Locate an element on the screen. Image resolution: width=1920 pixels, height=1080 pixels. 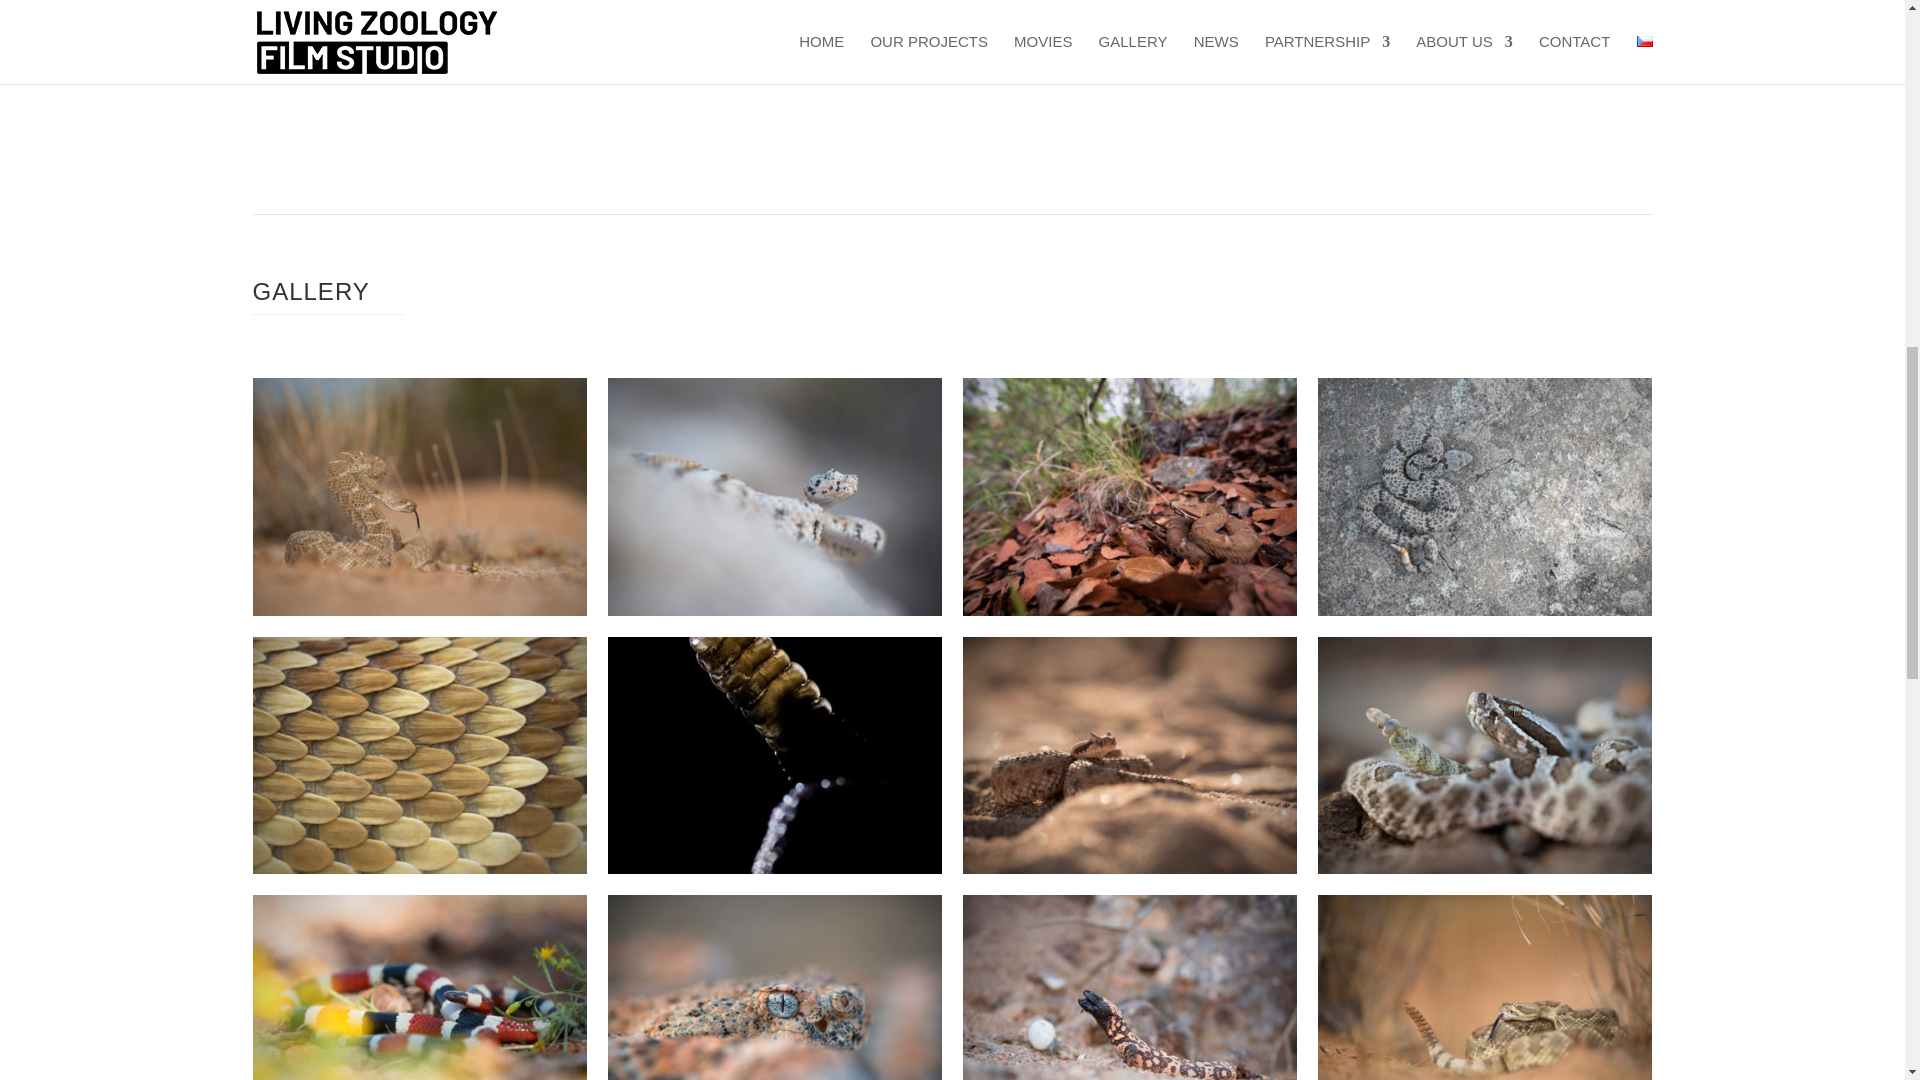
Arizona2 is located at coordinates (775, 615).